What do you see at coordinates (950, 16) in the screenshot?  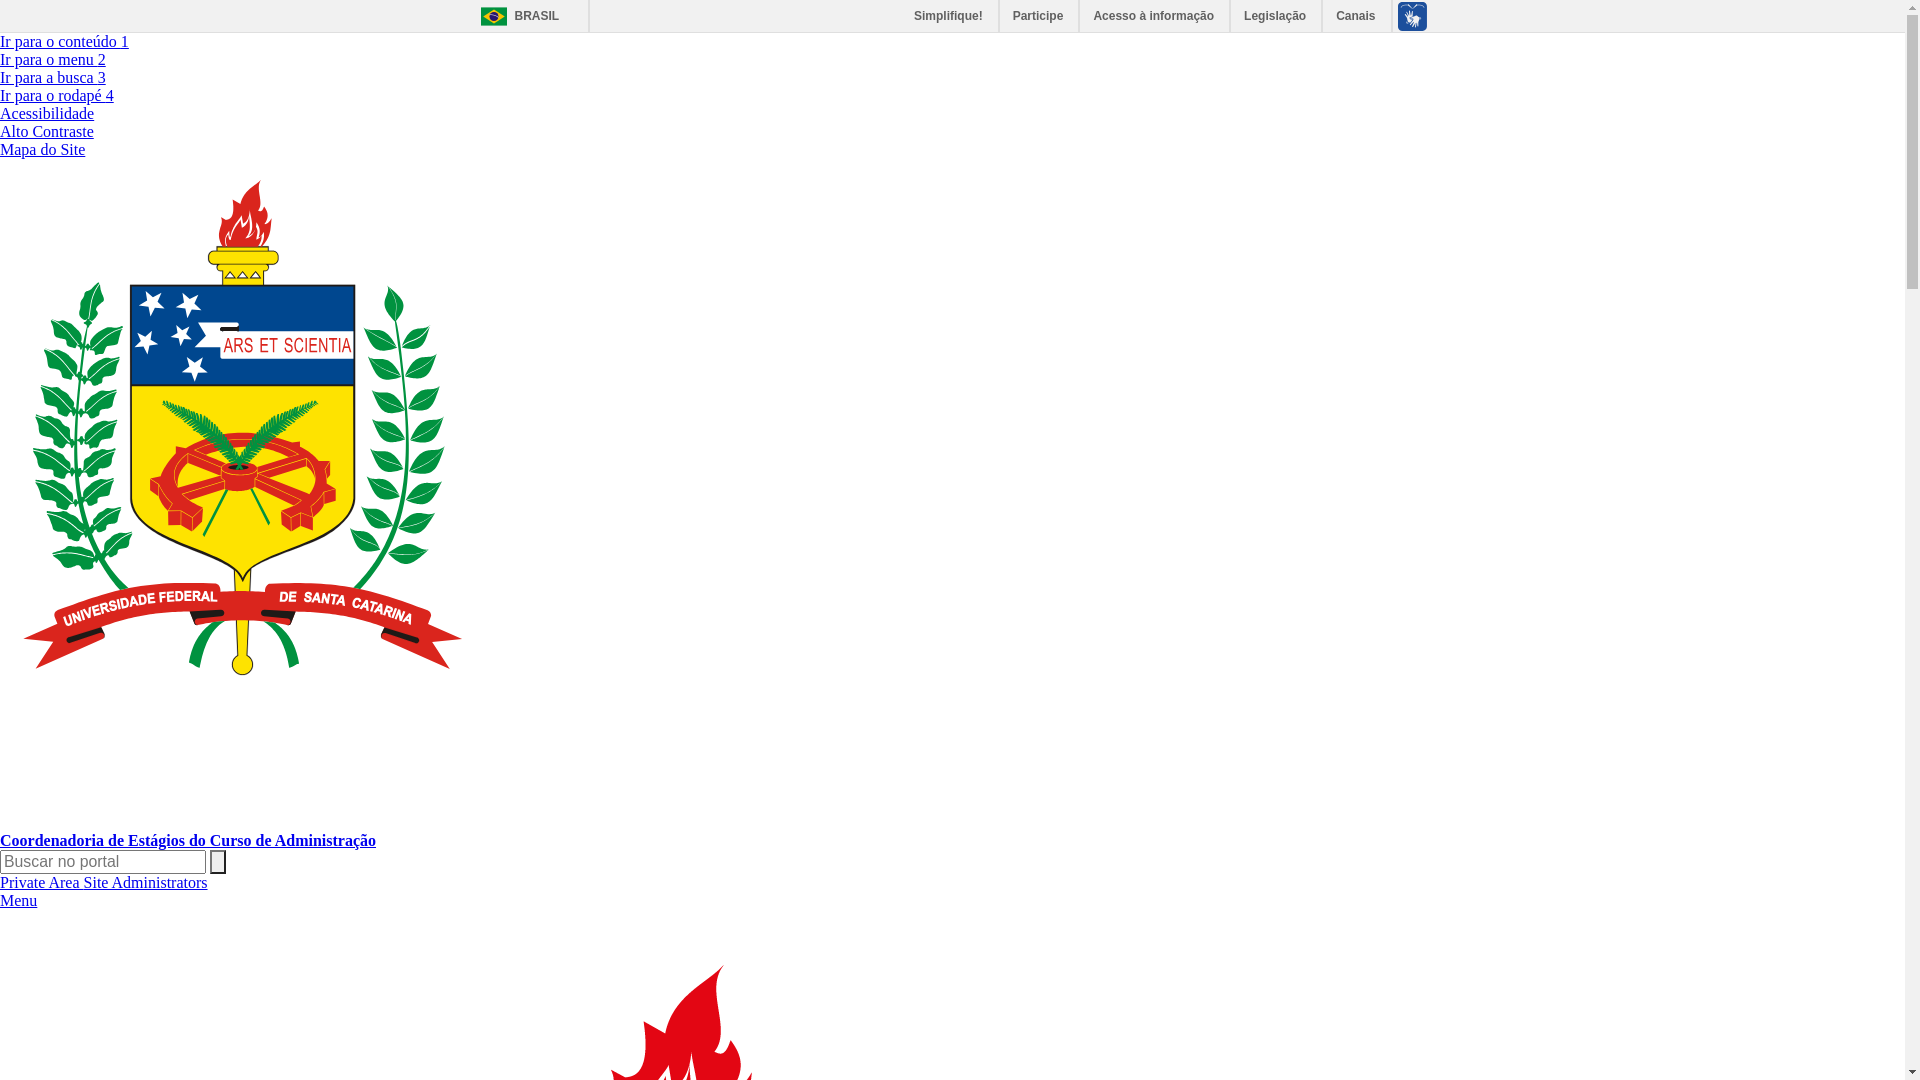 I see `Simplifique!` at bounding box center [950, 16].